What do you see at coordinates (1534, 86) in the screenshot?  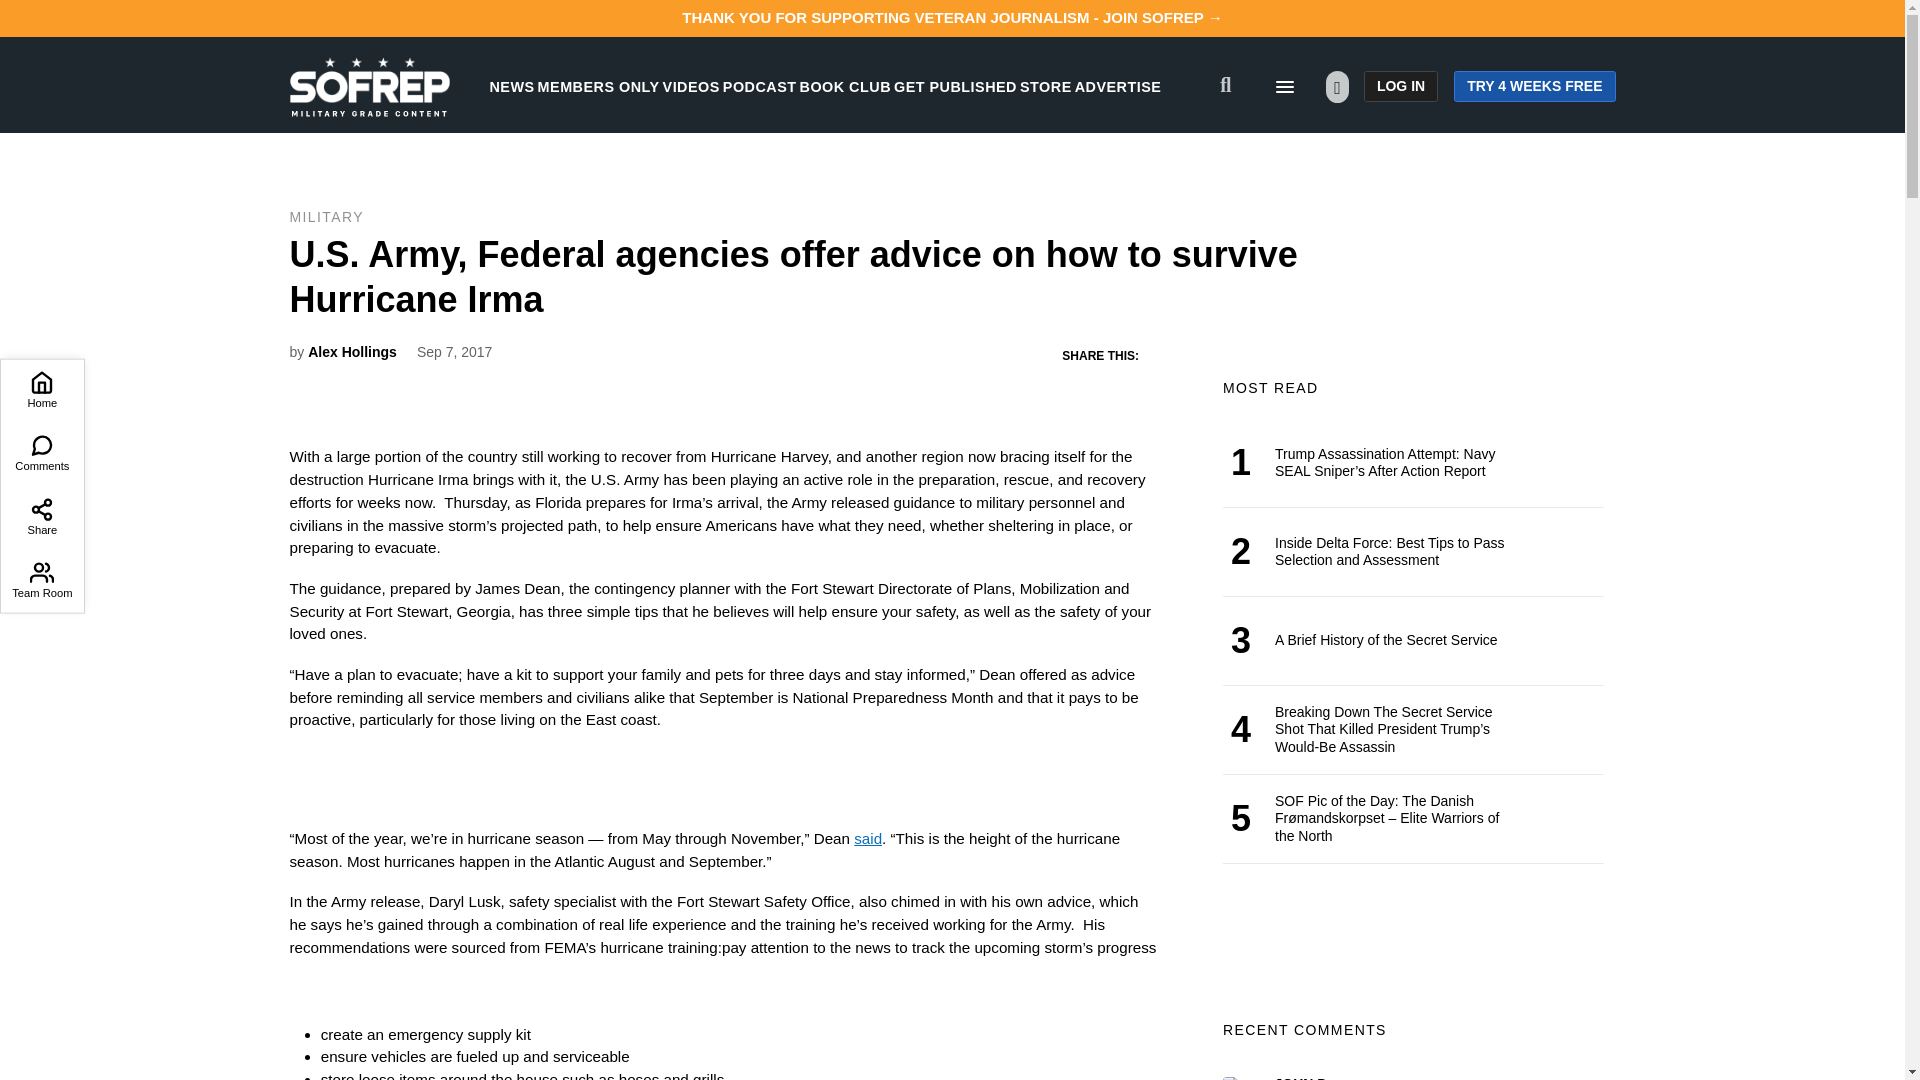 I see `TRY 4 WEEKS FREE` at bounding box center [1534, 86].